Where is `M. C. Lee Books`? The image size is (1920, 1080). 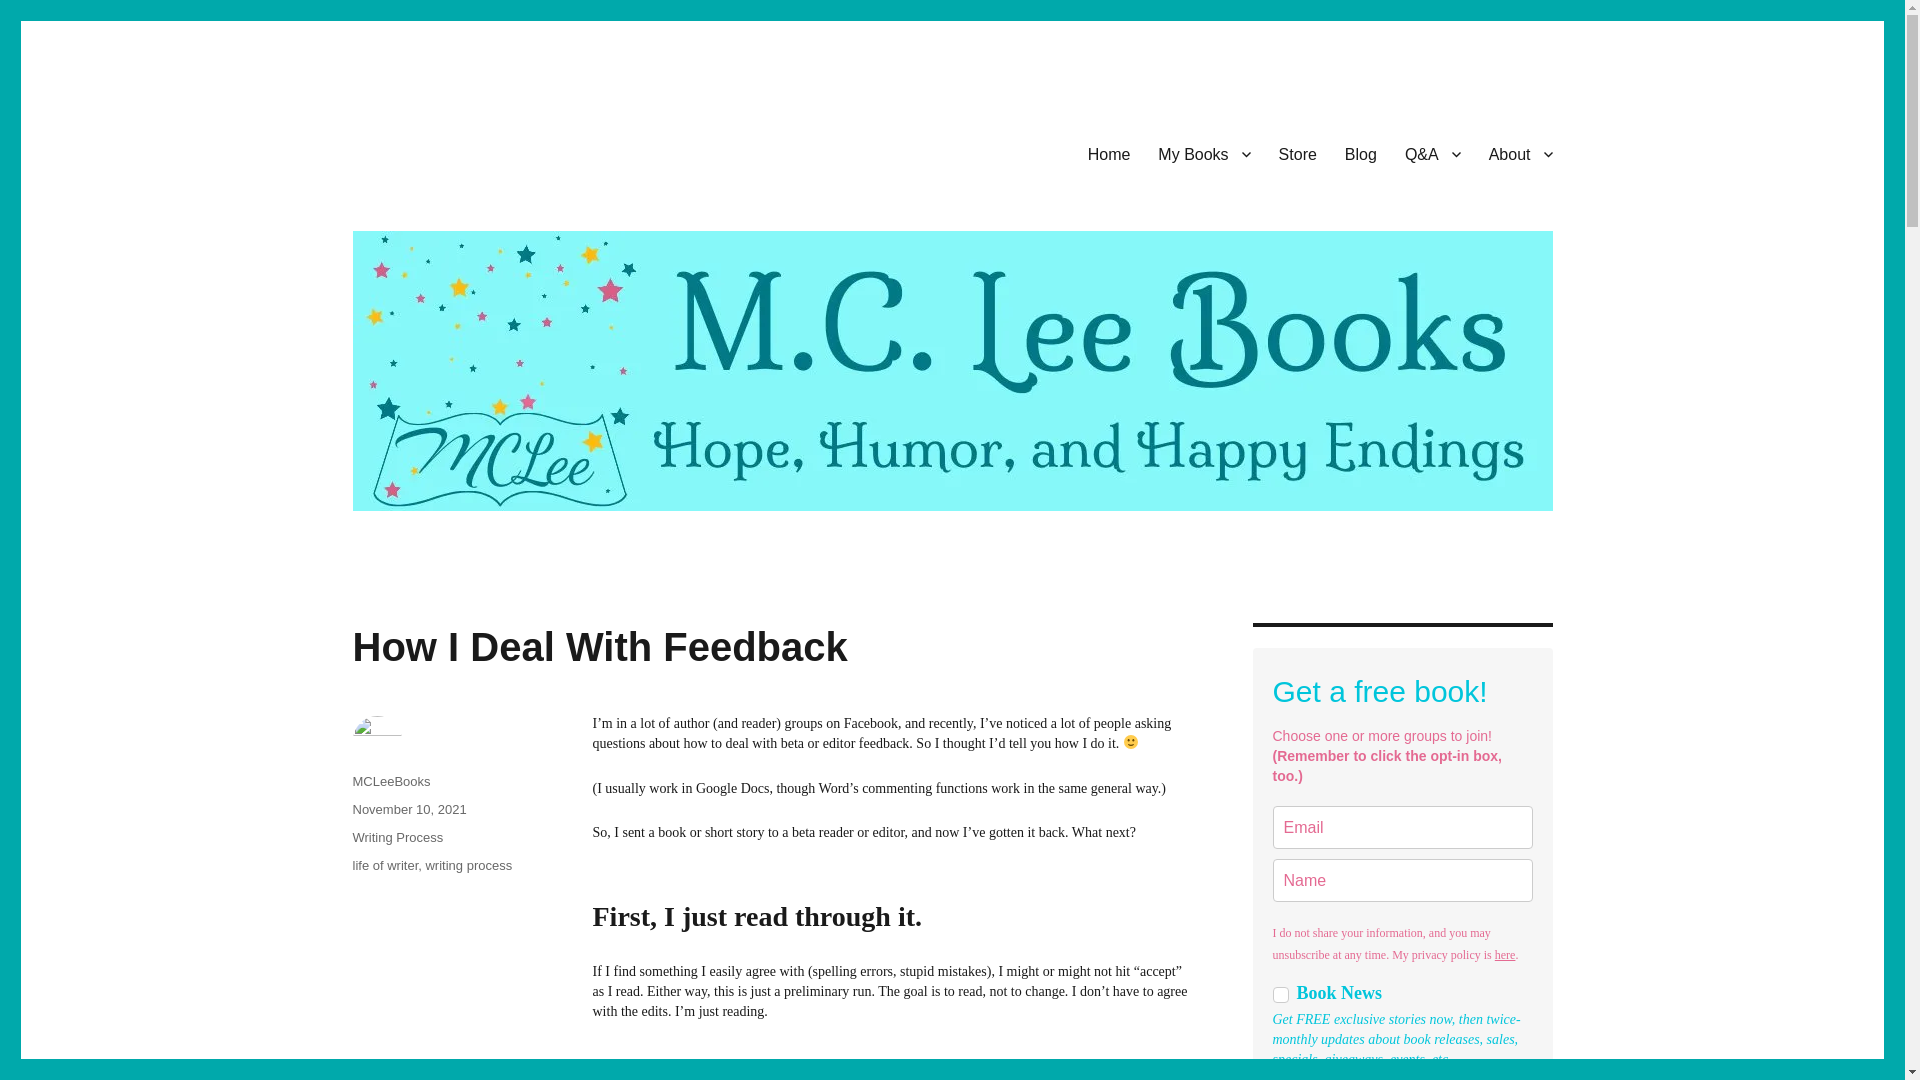 M. C. Lee Books is located at coordinates (460, 150).